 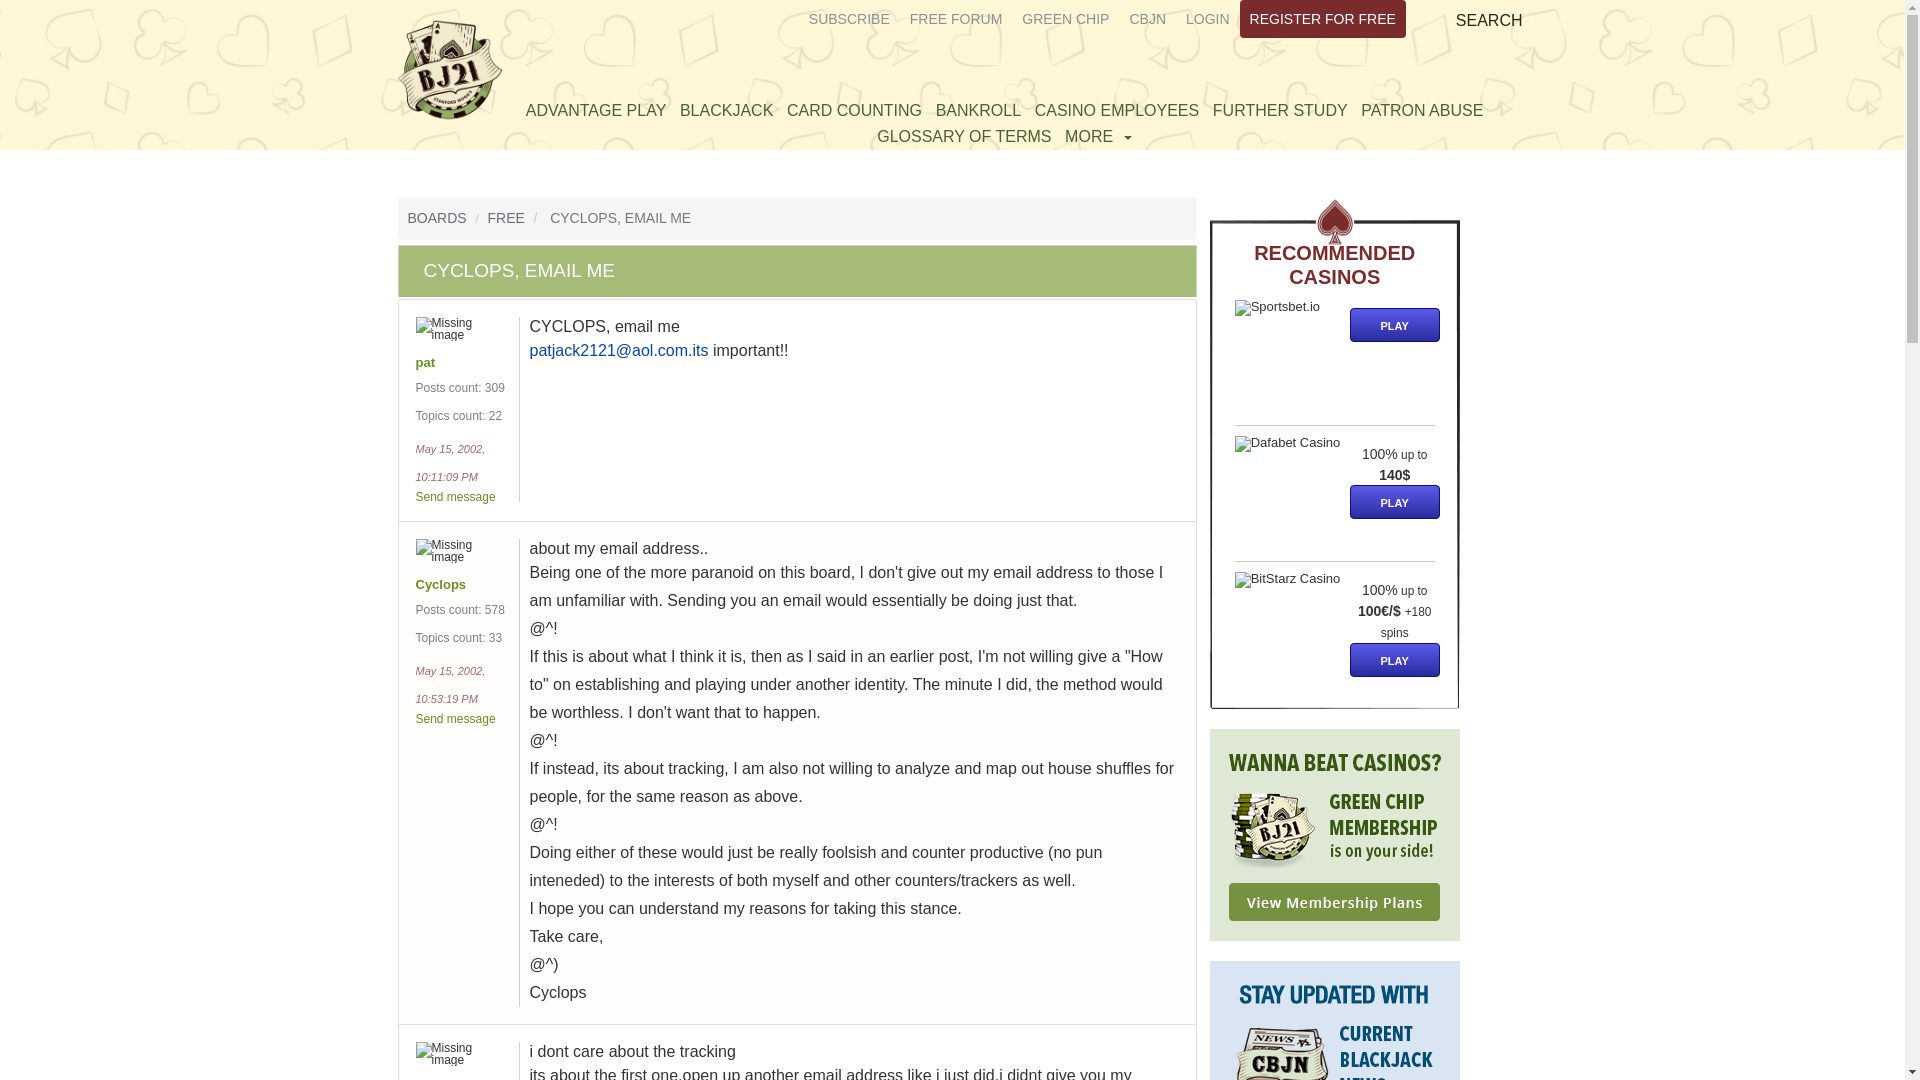 I want to click on LOGIN, so click(x=1208, y=18).